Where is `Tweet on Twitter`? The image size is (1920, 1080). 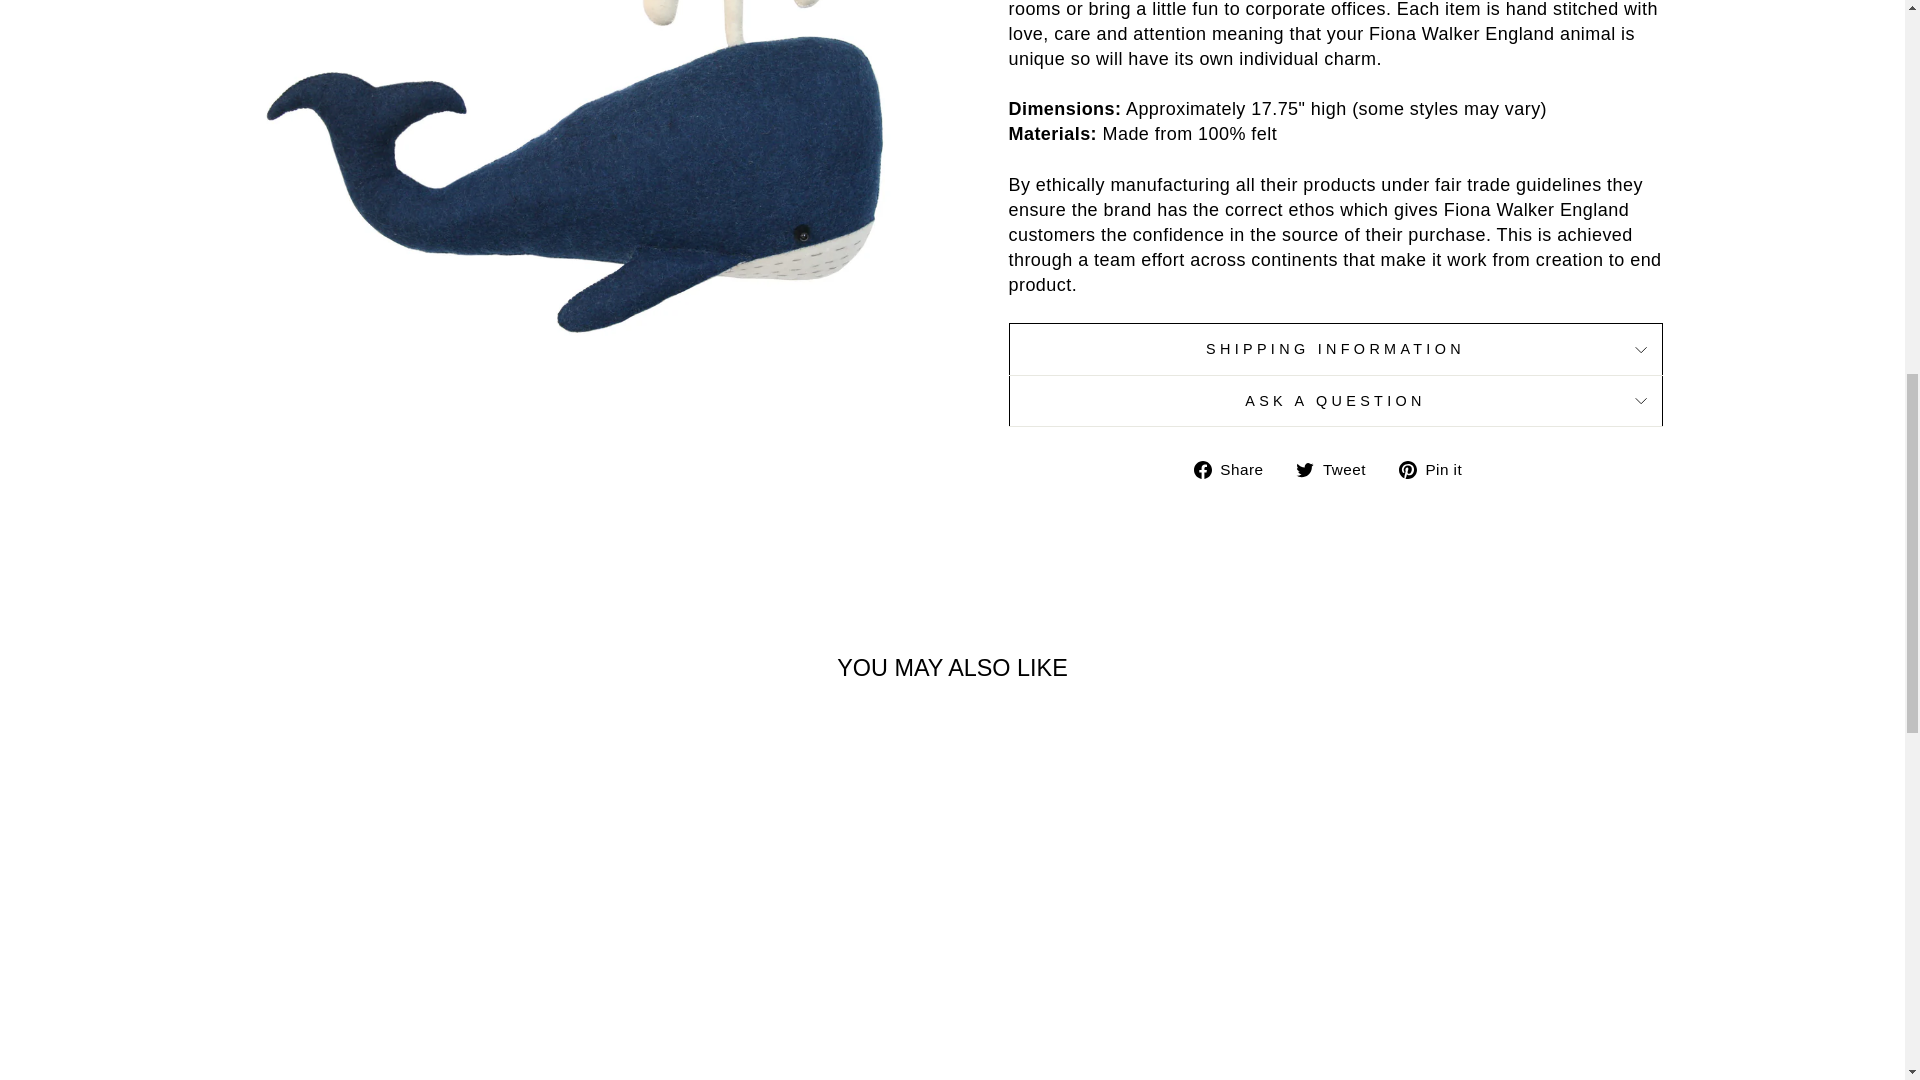 Tweet on Twitter is located at coordinates (1338, 468).